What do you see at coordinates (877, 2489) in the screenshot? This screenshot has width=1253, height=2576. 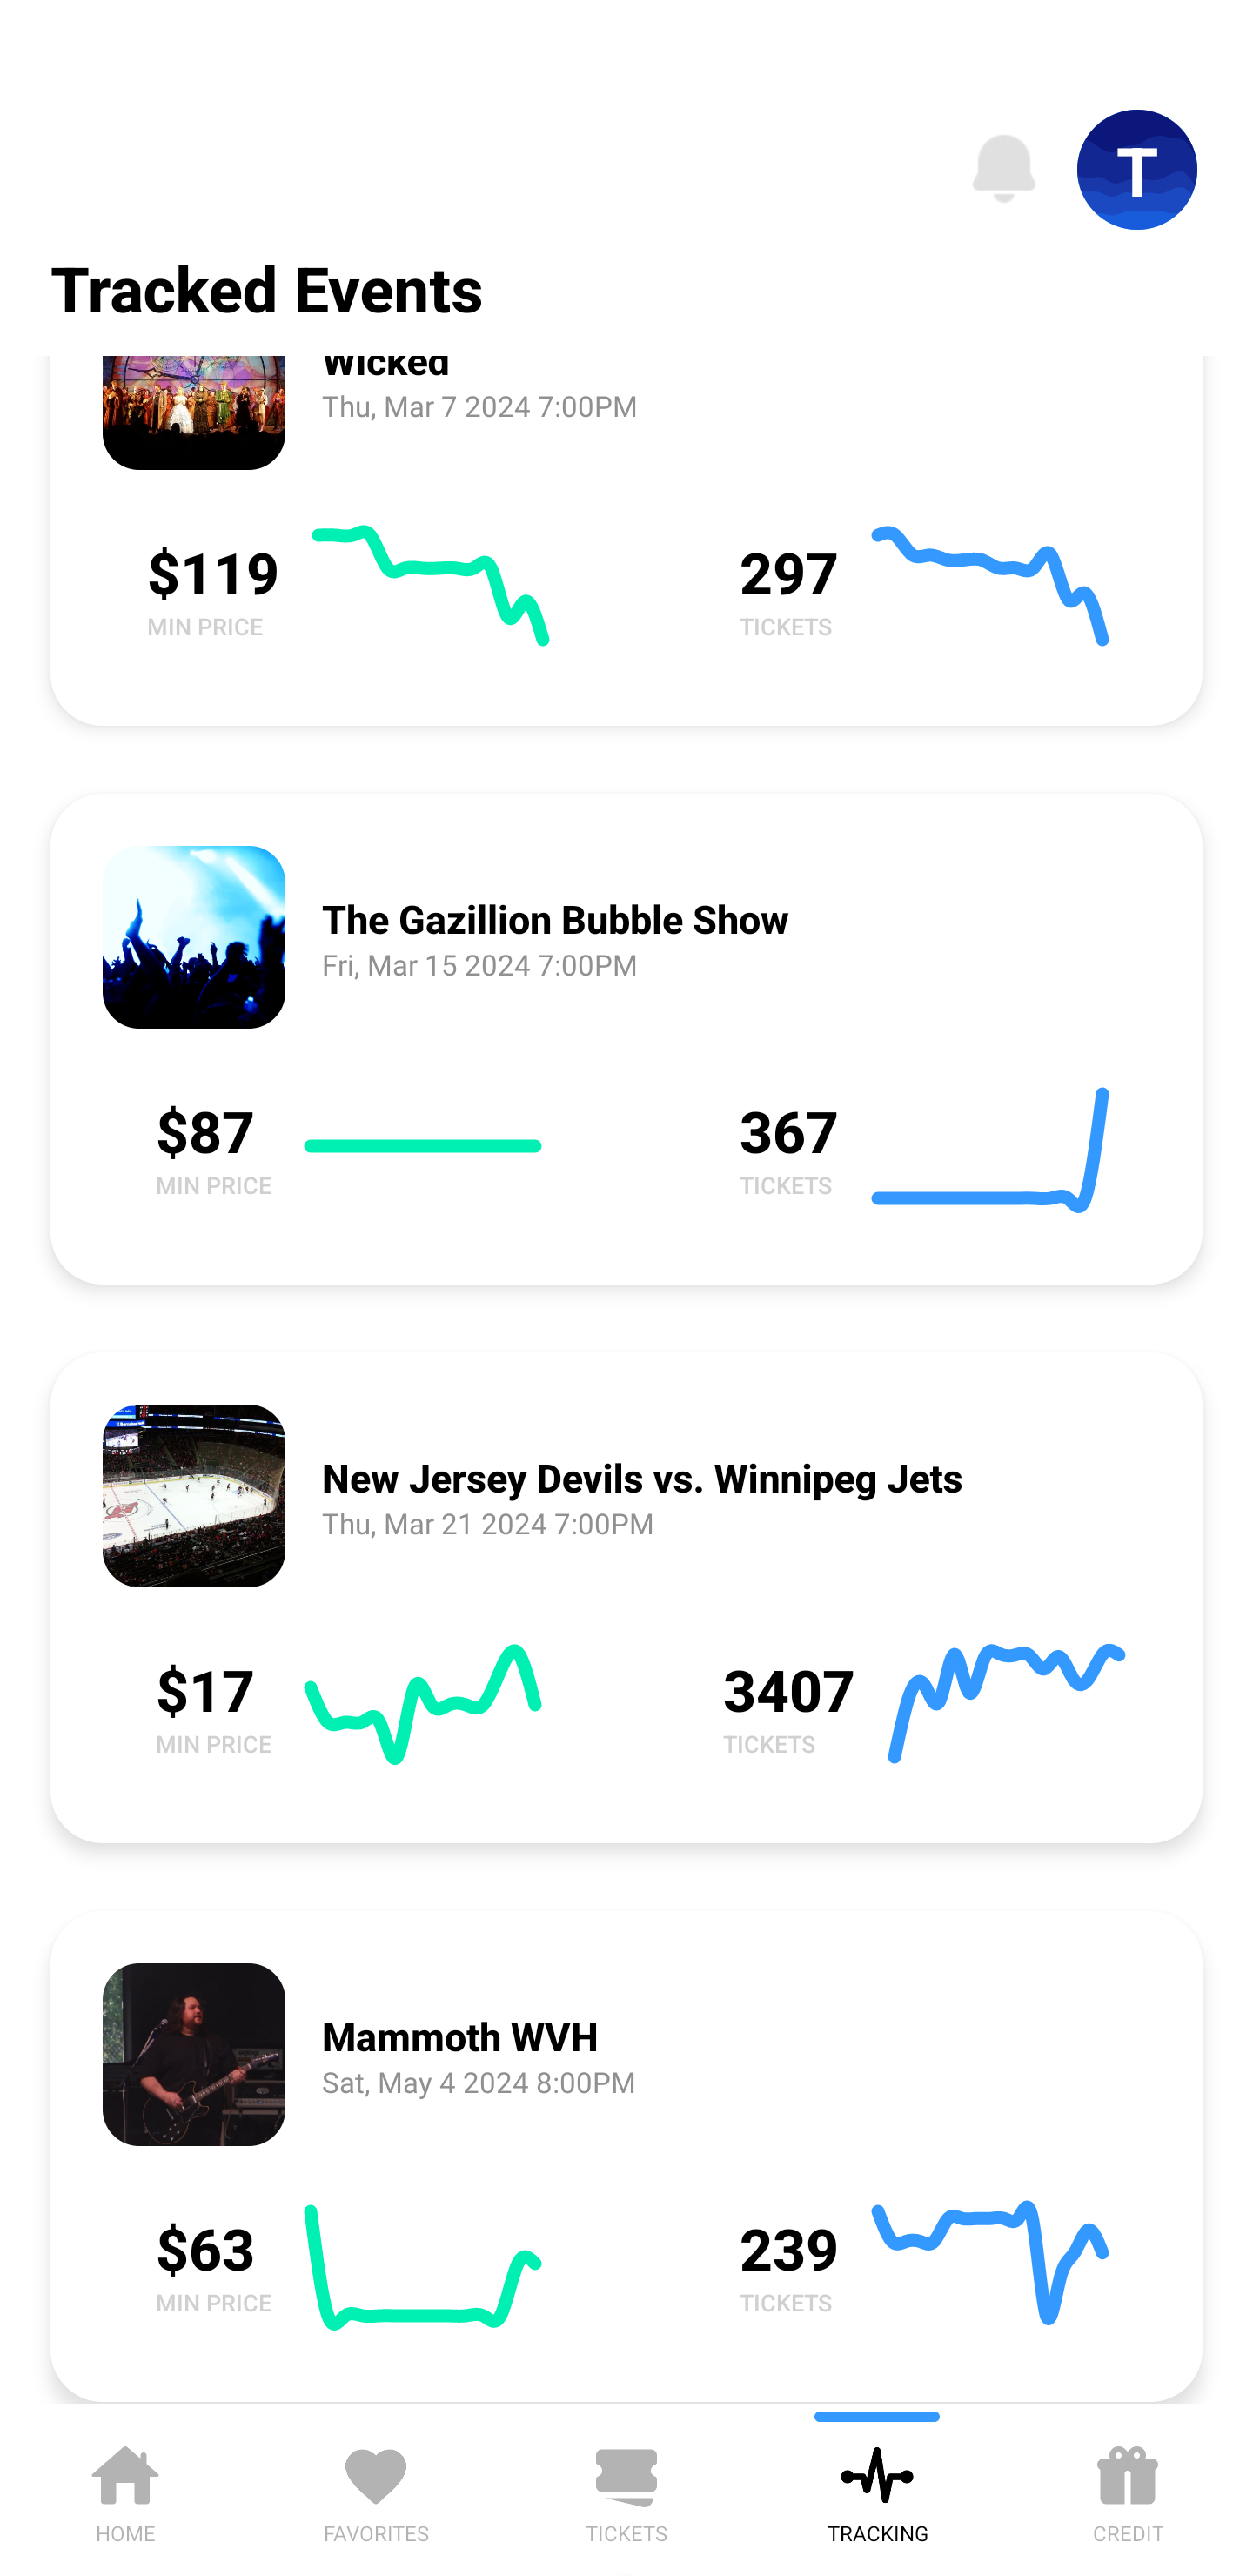 I see `TRACKING` at bounding box center [877, 2489].